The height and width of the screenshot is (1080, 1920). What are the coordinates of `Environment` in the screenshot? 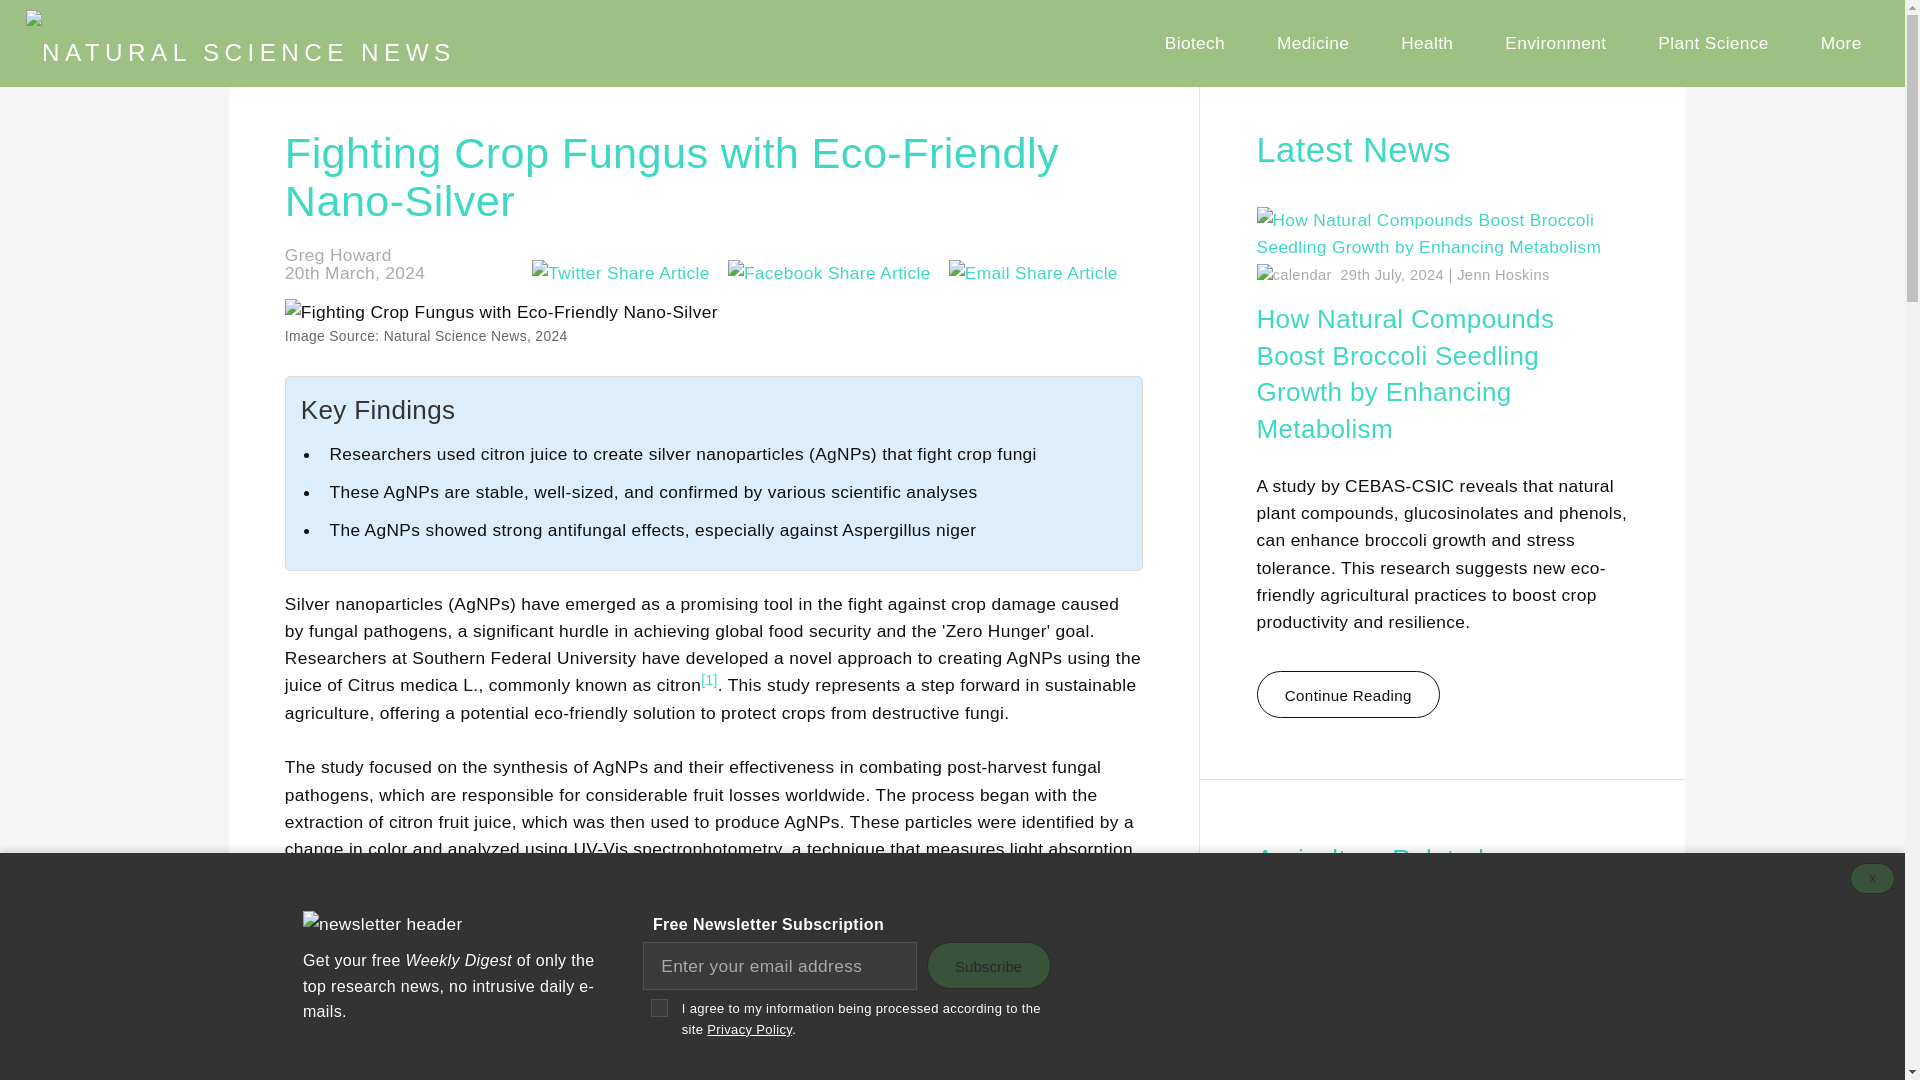 It's located at (1556, 44).